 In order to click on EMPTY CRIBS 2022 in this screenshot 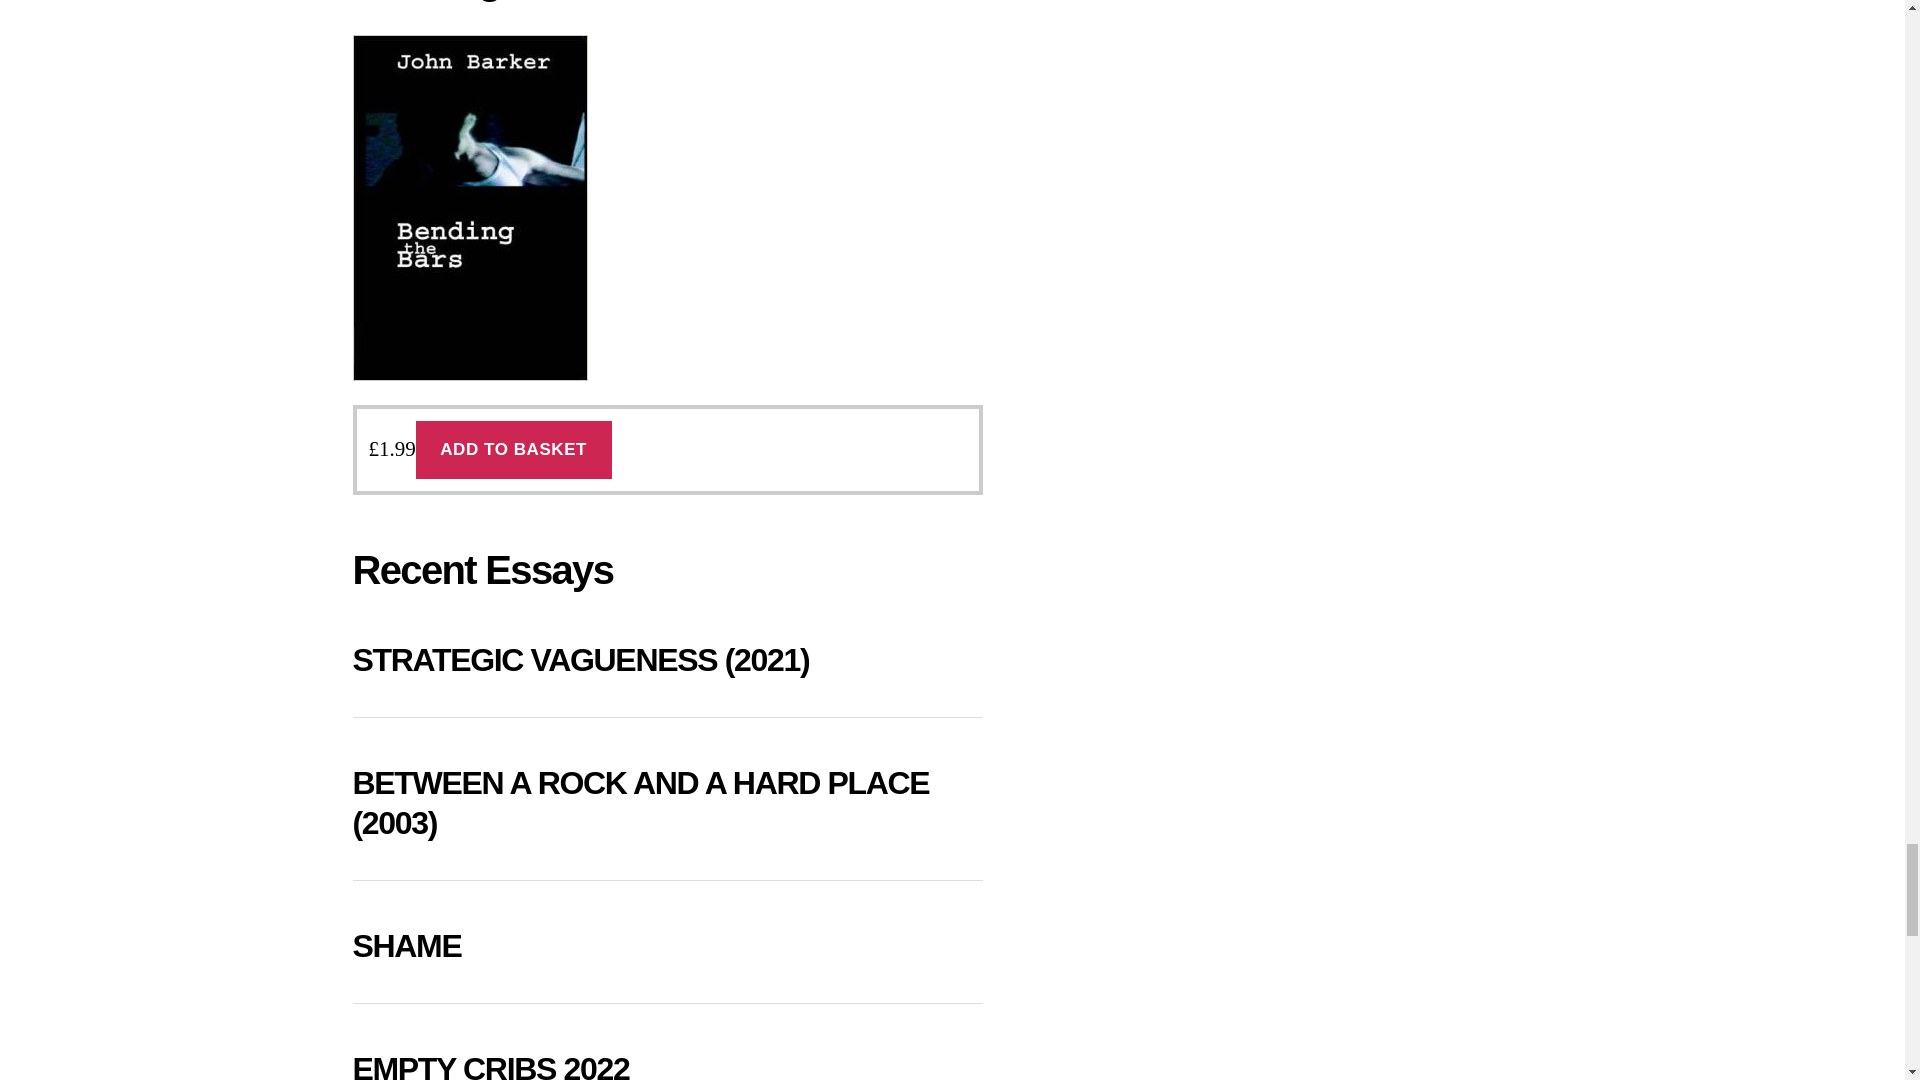, I will do `click(490, 1065)`.